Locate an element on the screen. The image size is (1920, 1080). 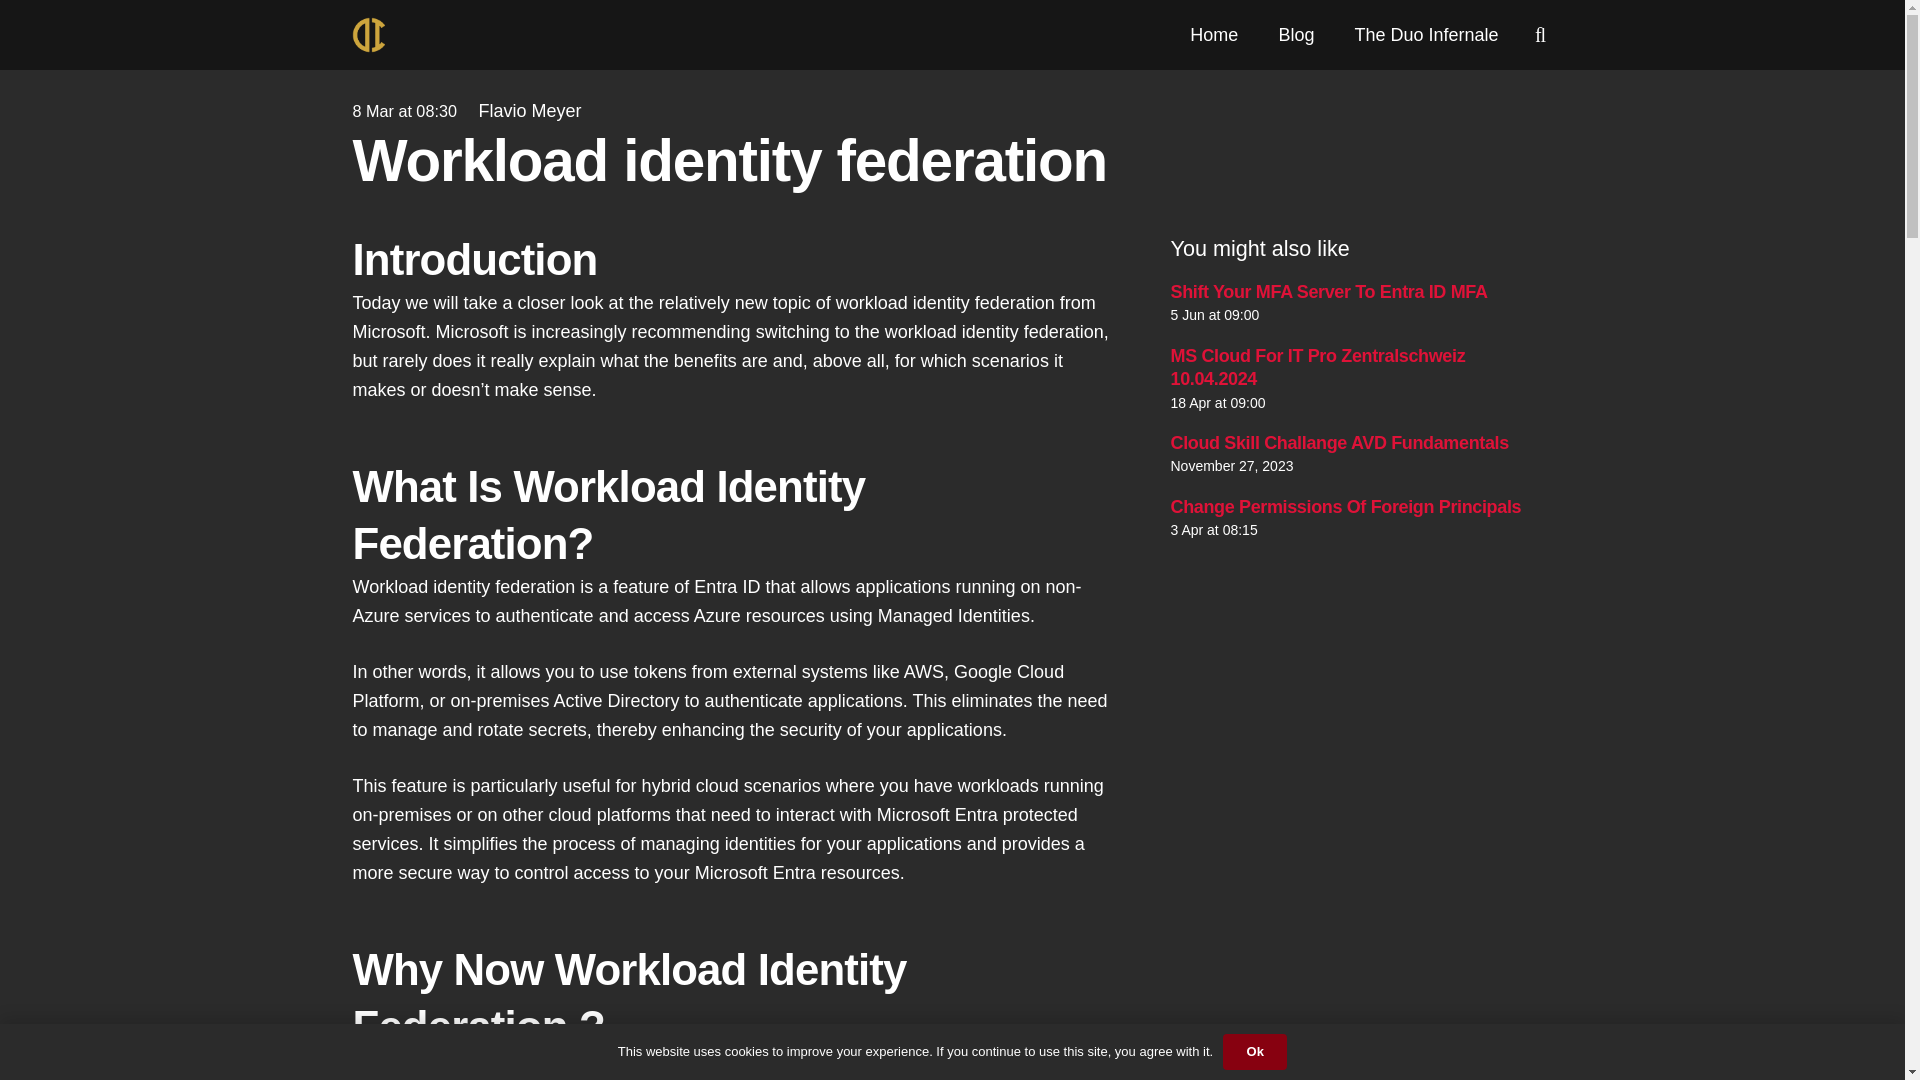
Home is located at coordinates (1213, 35).